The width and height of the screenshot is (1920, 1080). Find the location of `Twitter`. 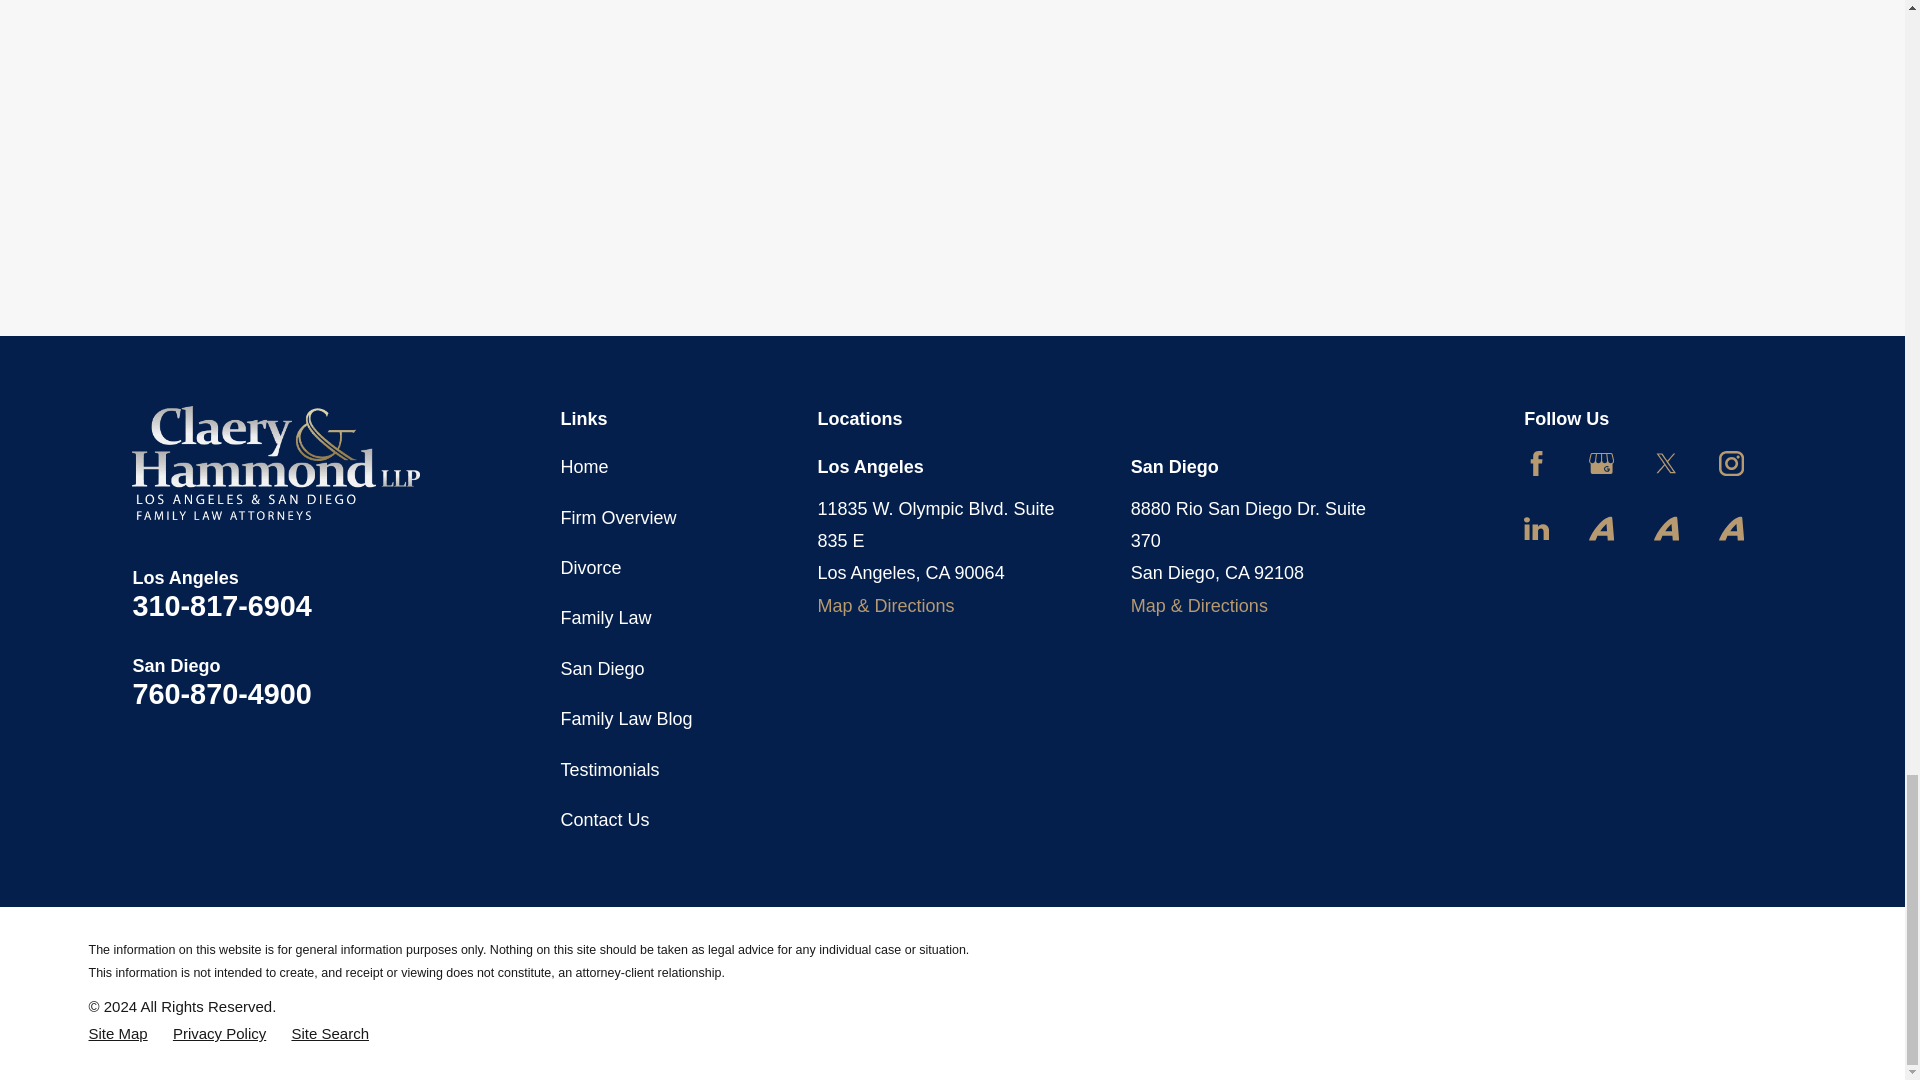

Twitter is located at coordinates (1666, 464).